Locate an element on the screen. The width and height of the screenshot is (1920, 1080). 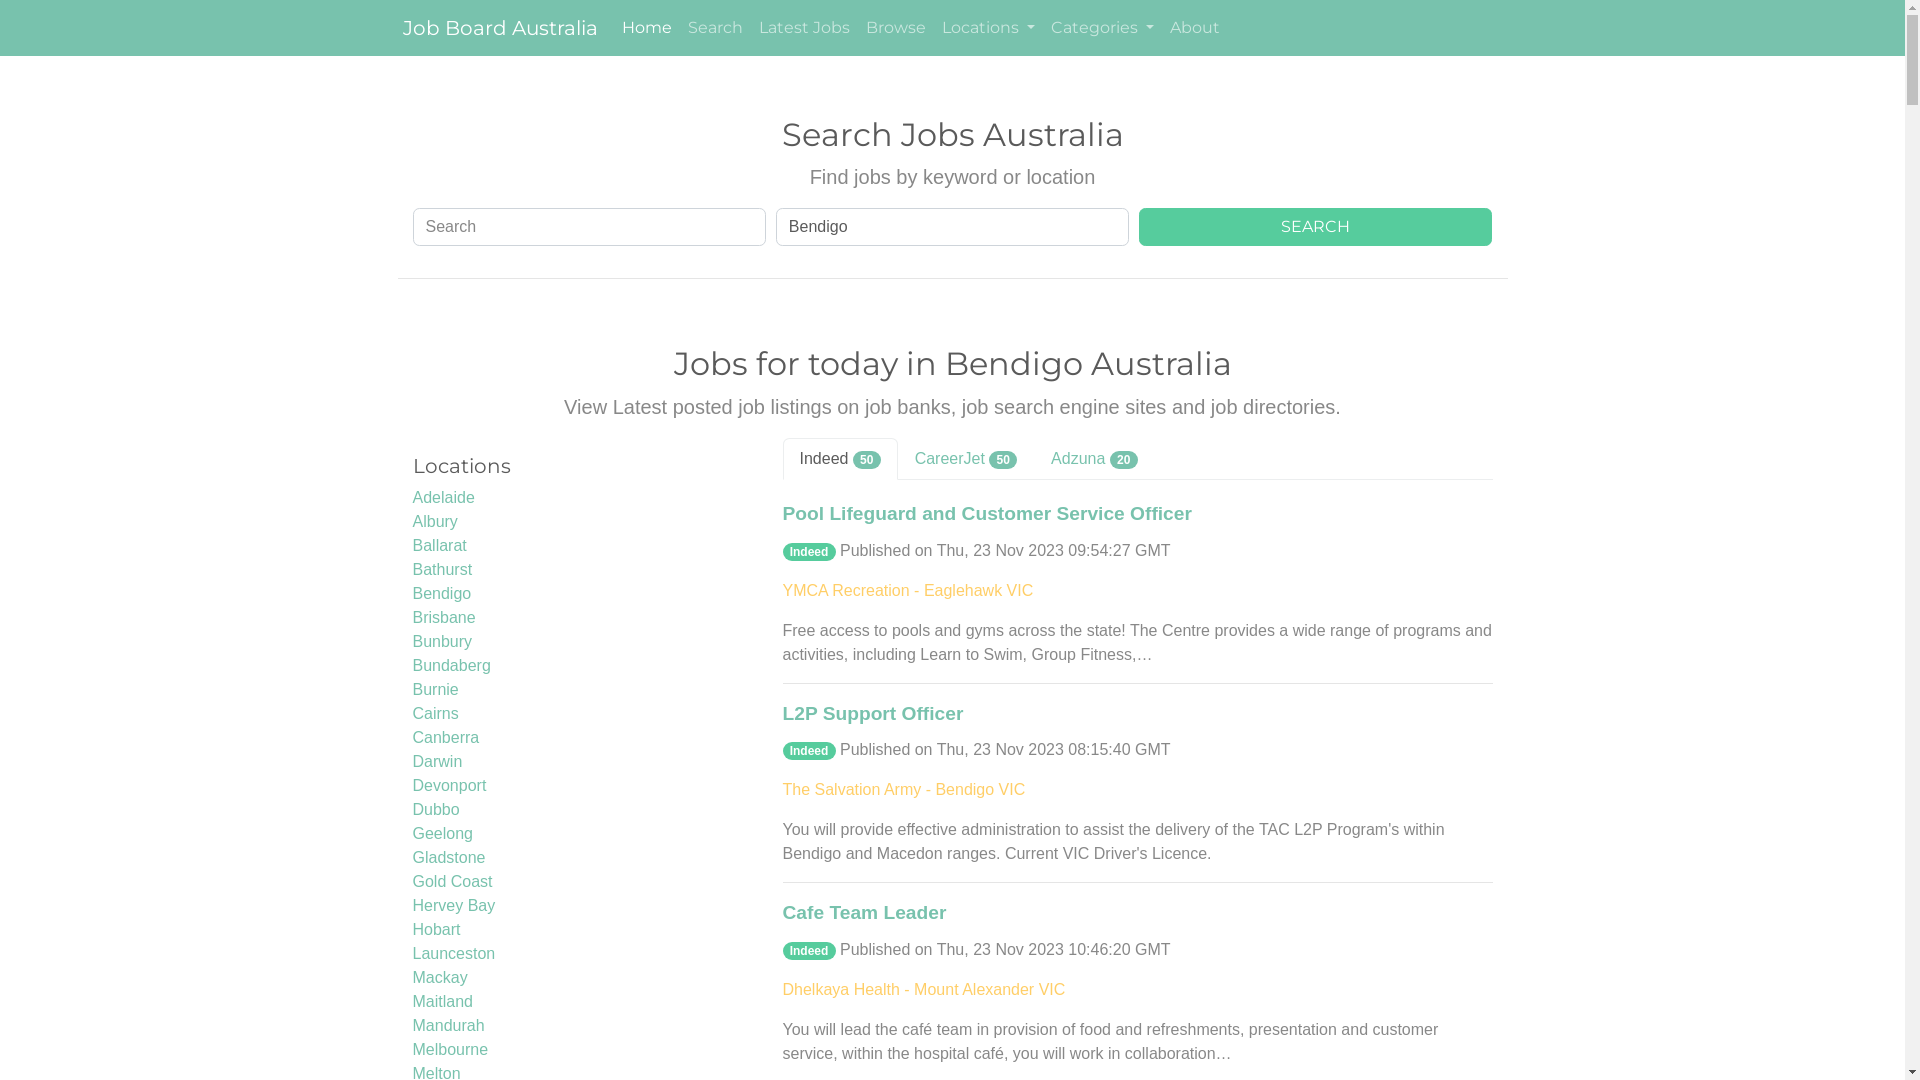
Hobart is located at coordinates (436, 930).